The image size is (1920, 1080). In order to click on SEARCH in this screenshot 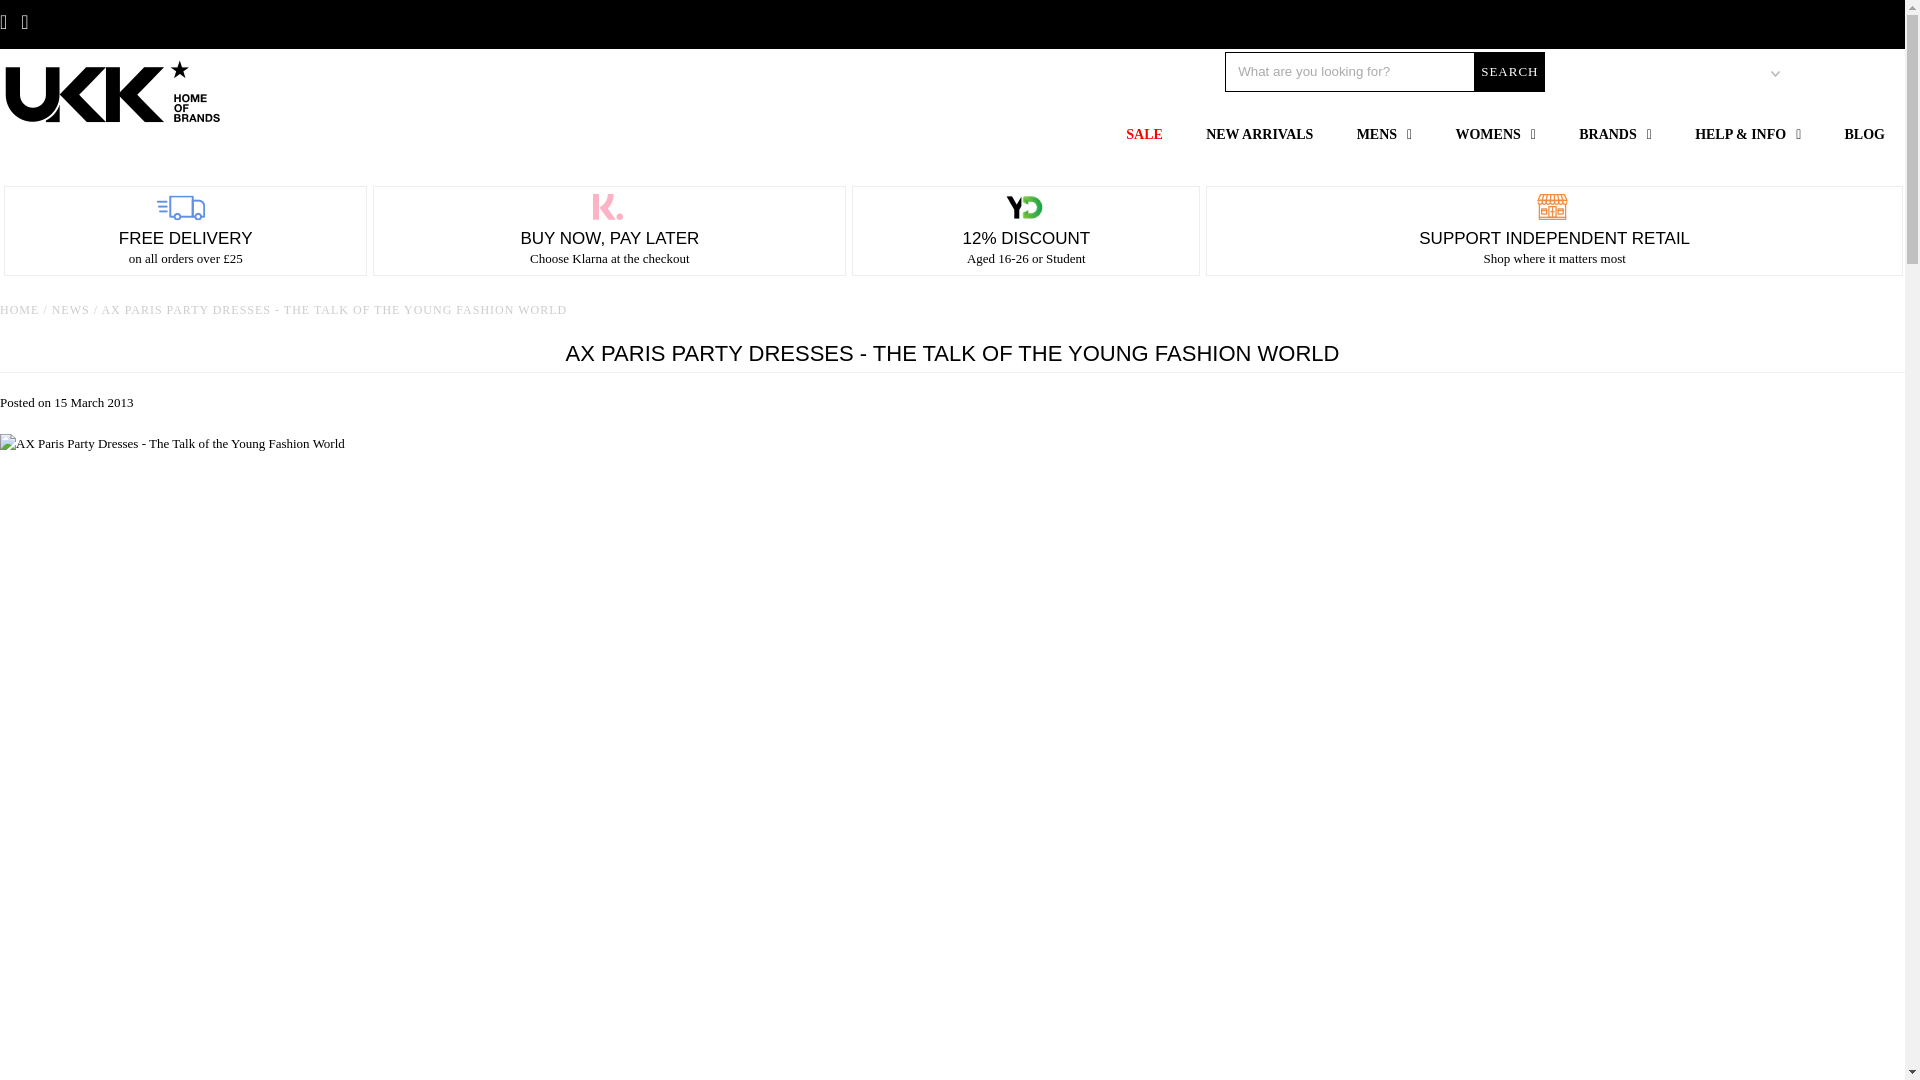, I will do `click(1508, 71)`.